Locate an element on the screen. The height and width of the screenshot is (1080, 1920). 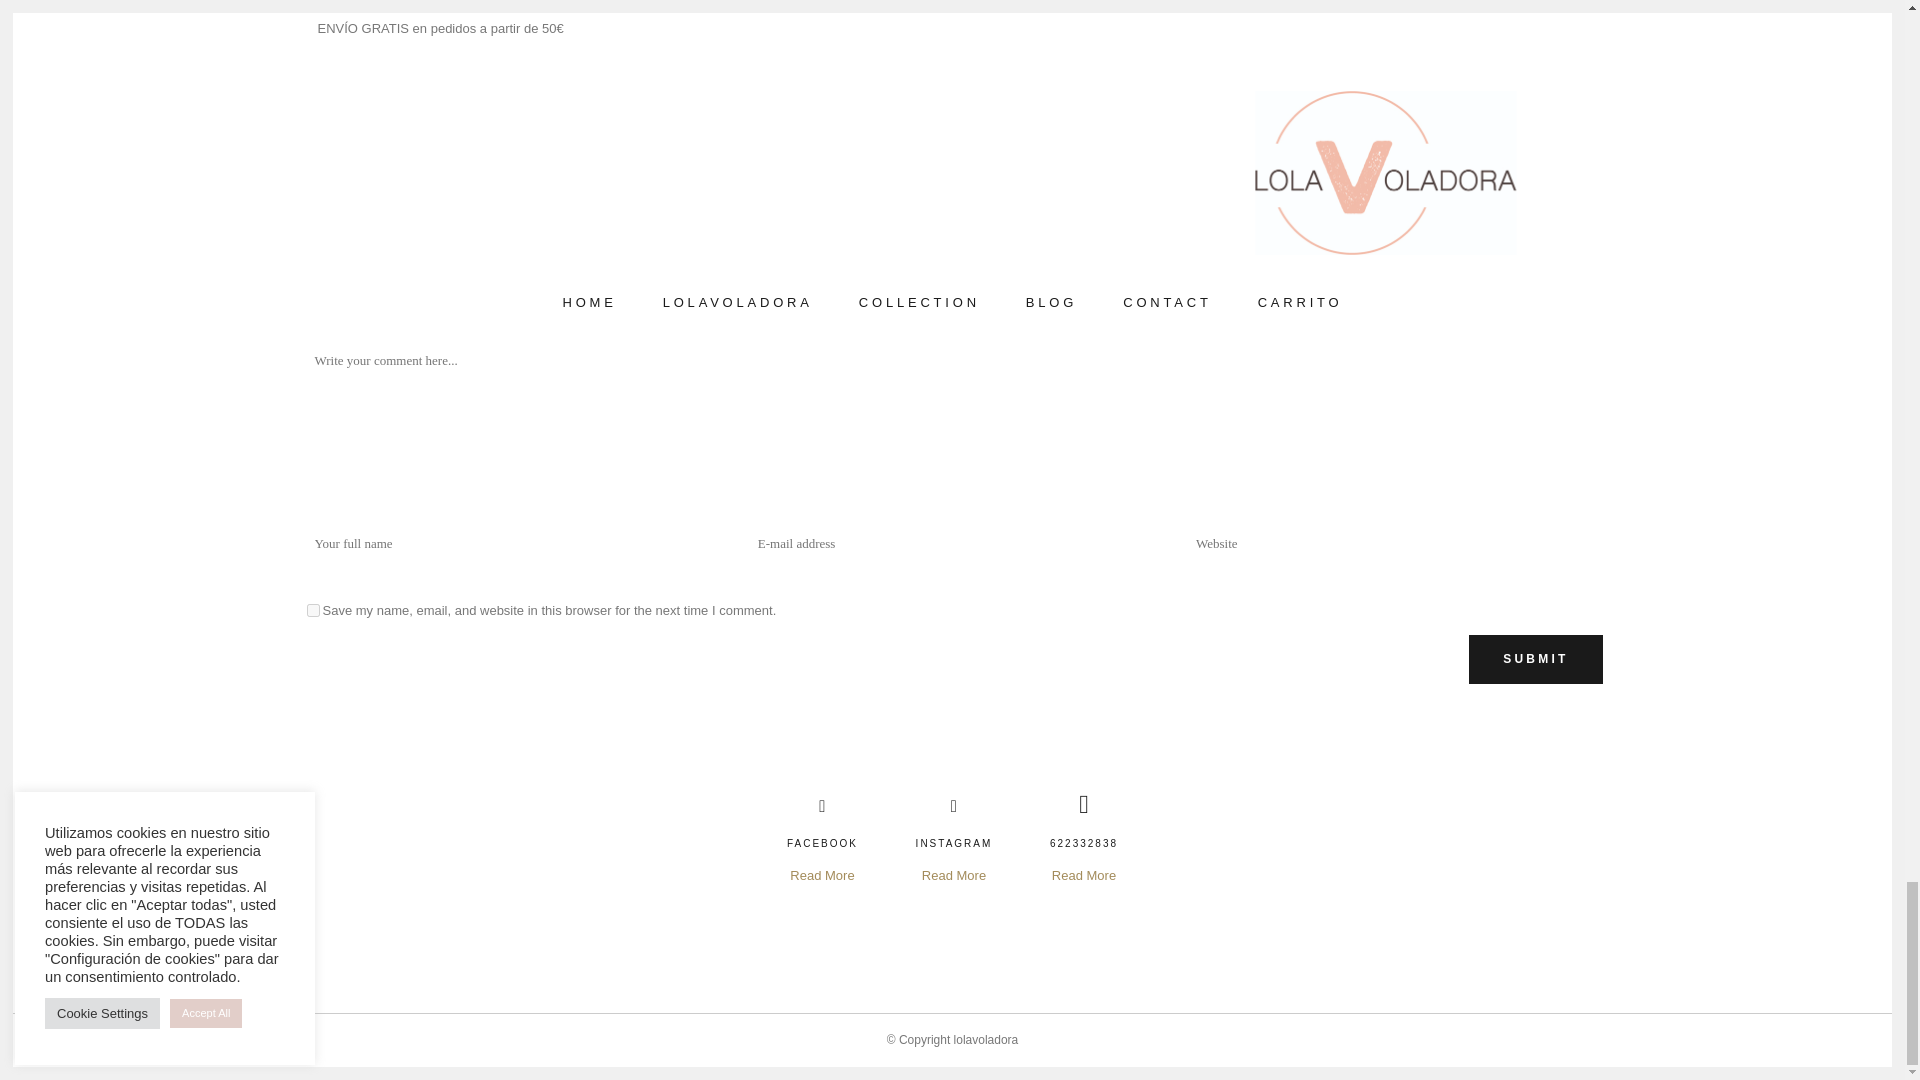
Read More is located at coordinates (954, 875).